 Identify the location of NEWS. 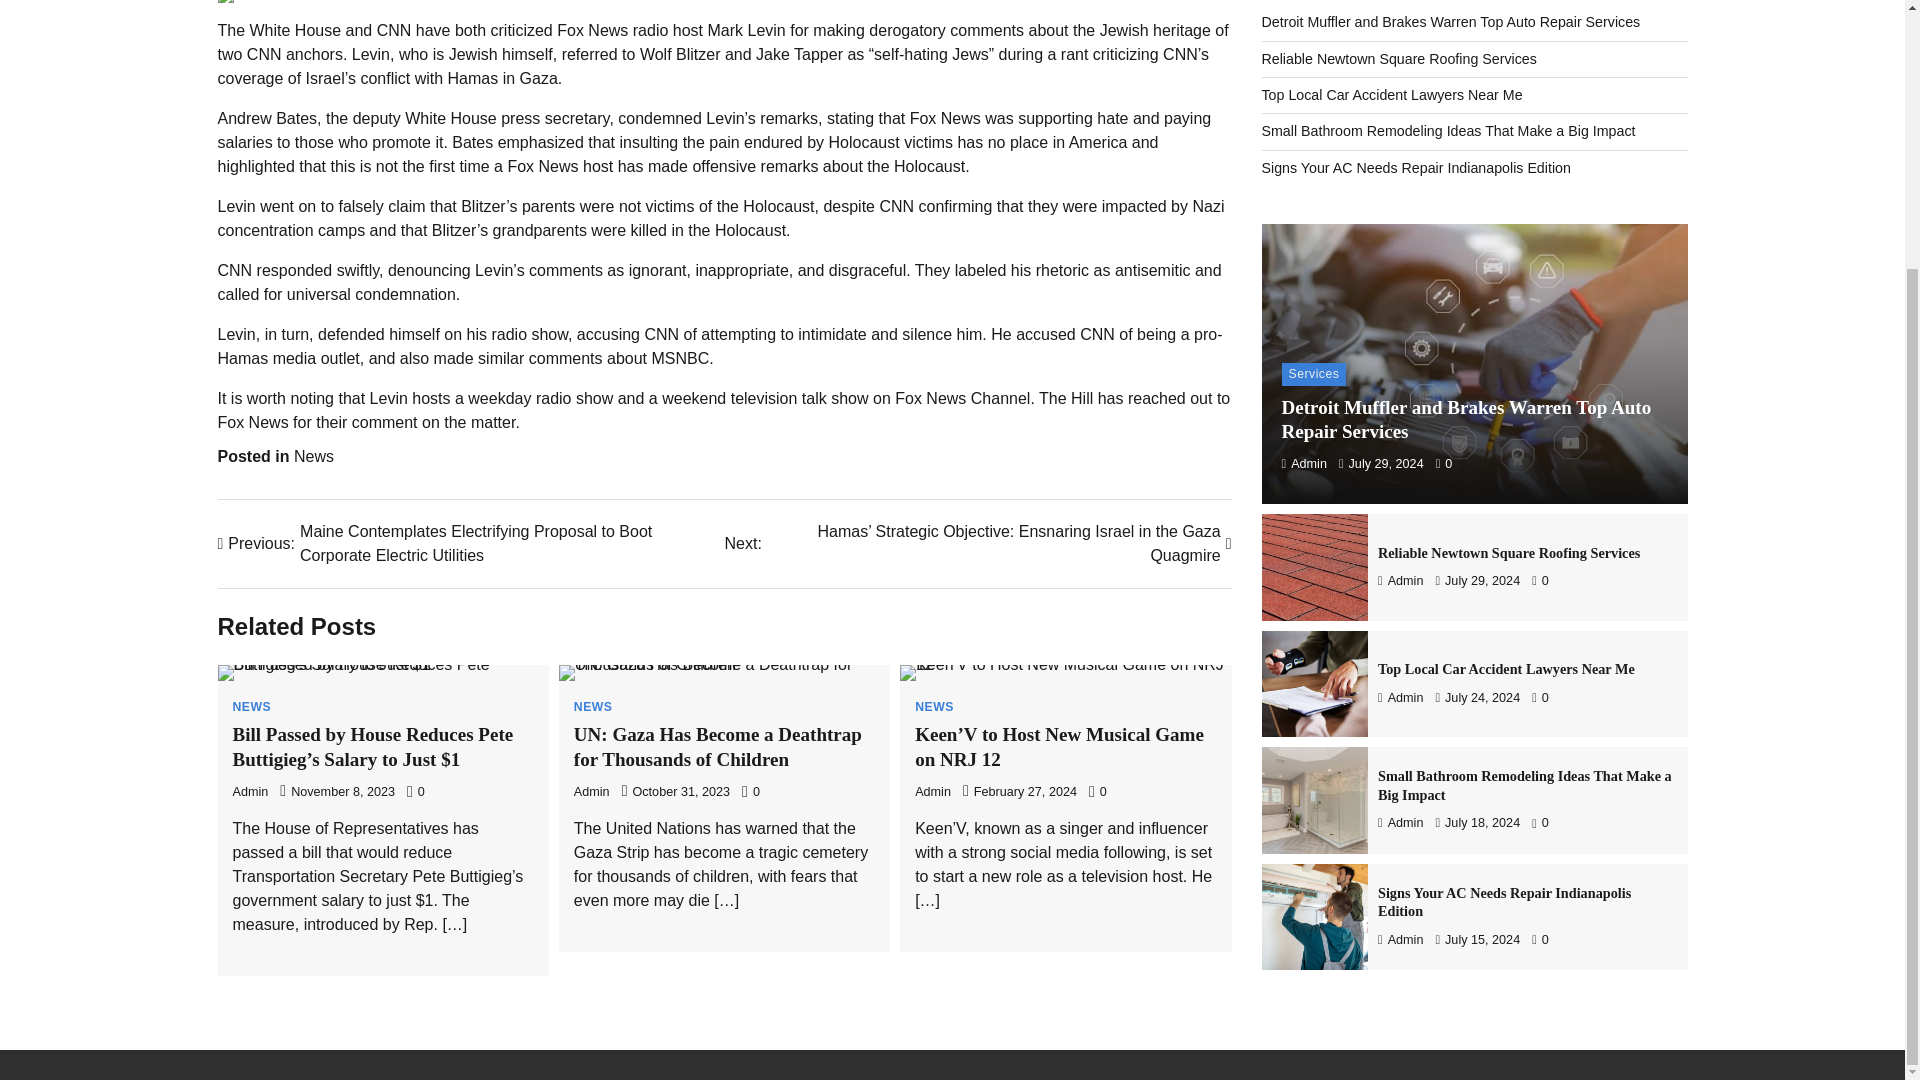
(251, 706).